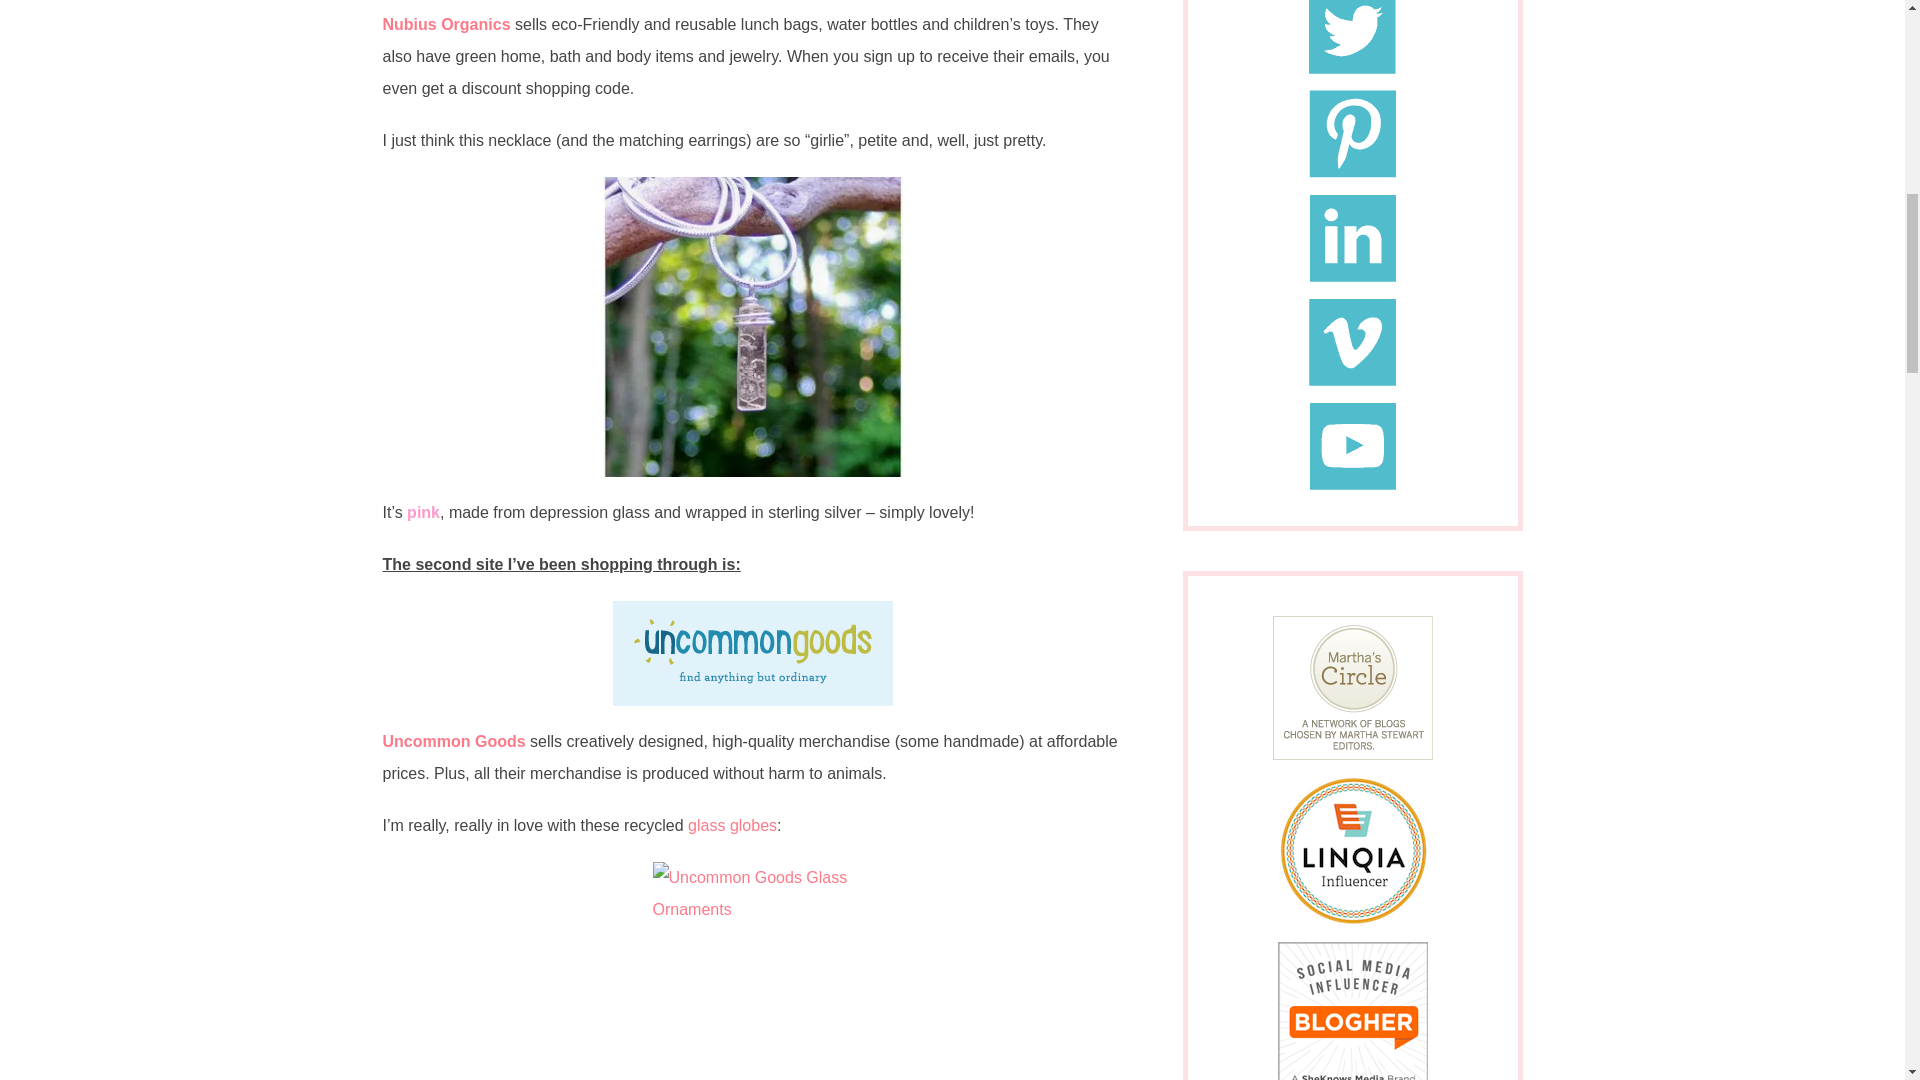 The image size is (1920, 1080). Describe the element at coordinates (732, 824) in the screenshot. I see `glass globes` at that location.